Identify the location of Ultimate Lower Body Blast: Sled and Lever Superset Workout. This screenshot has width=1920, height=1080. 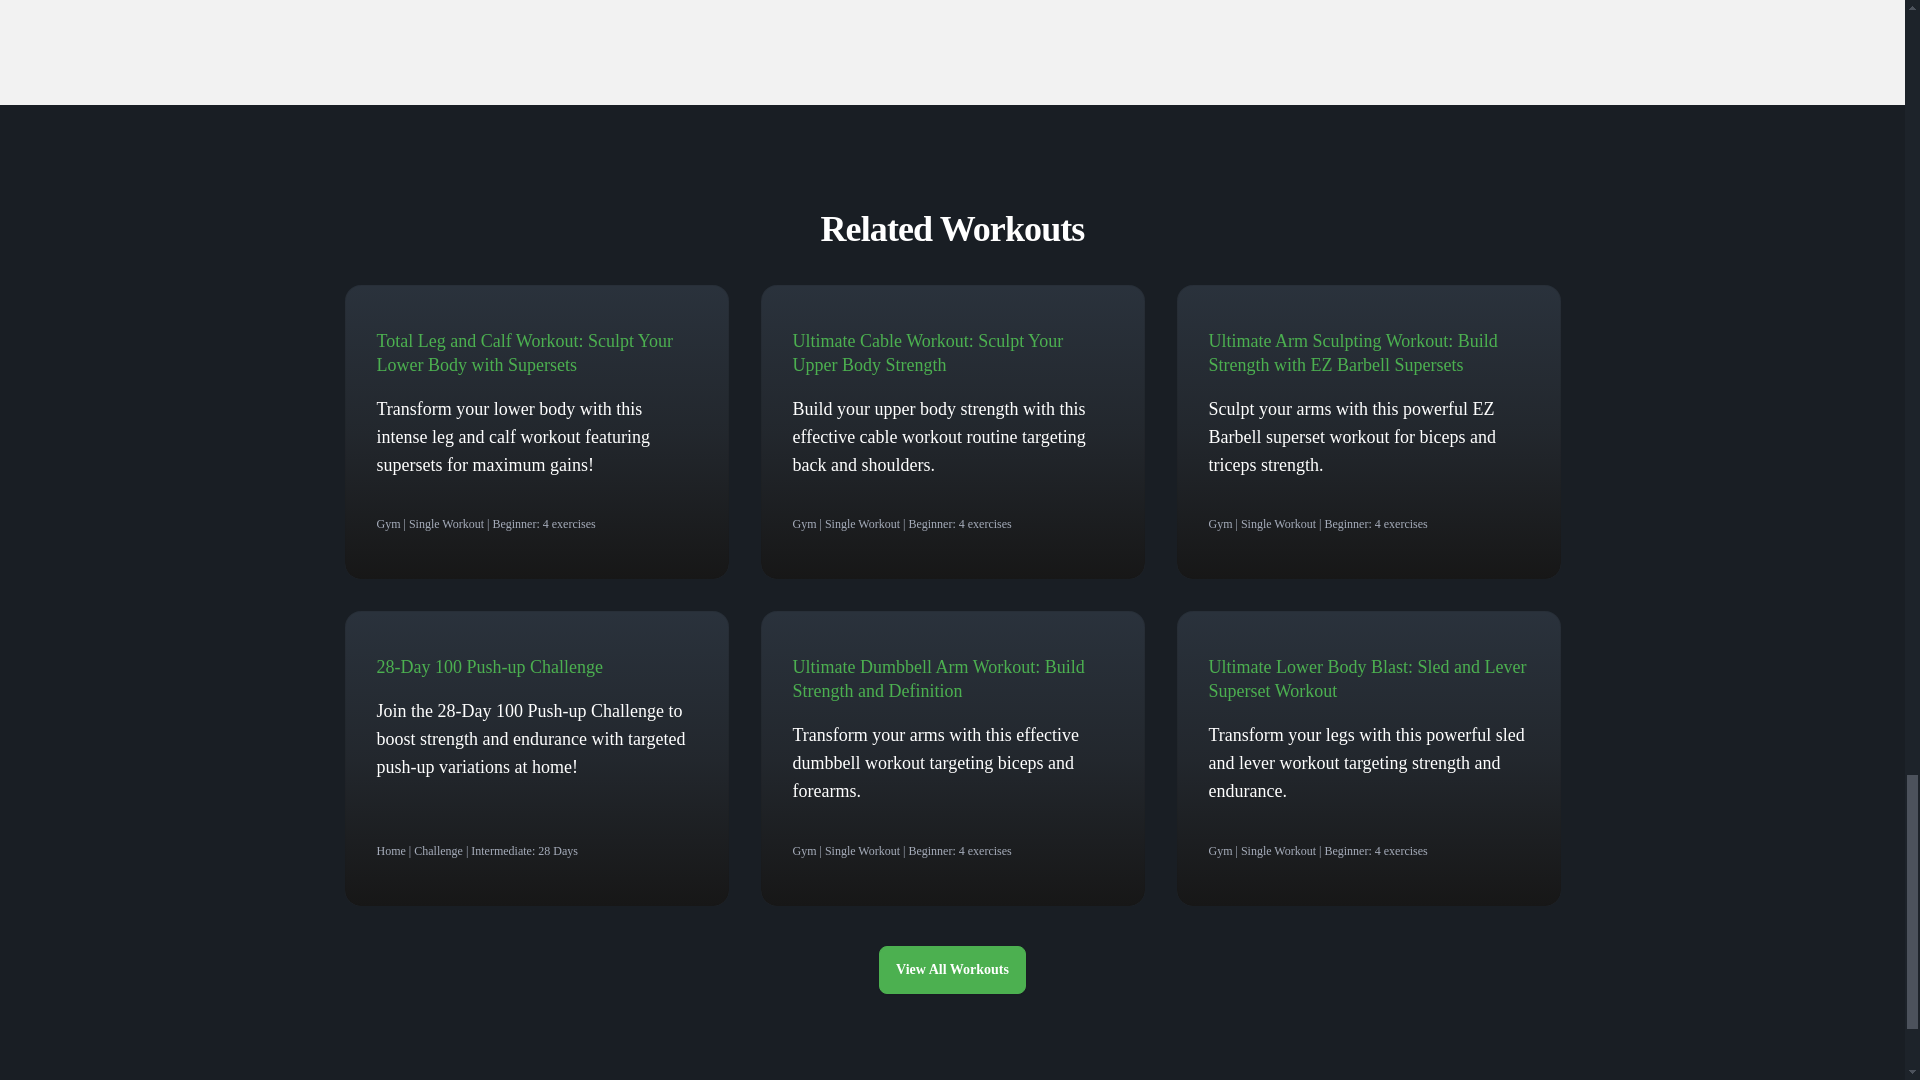
(1366, 678).